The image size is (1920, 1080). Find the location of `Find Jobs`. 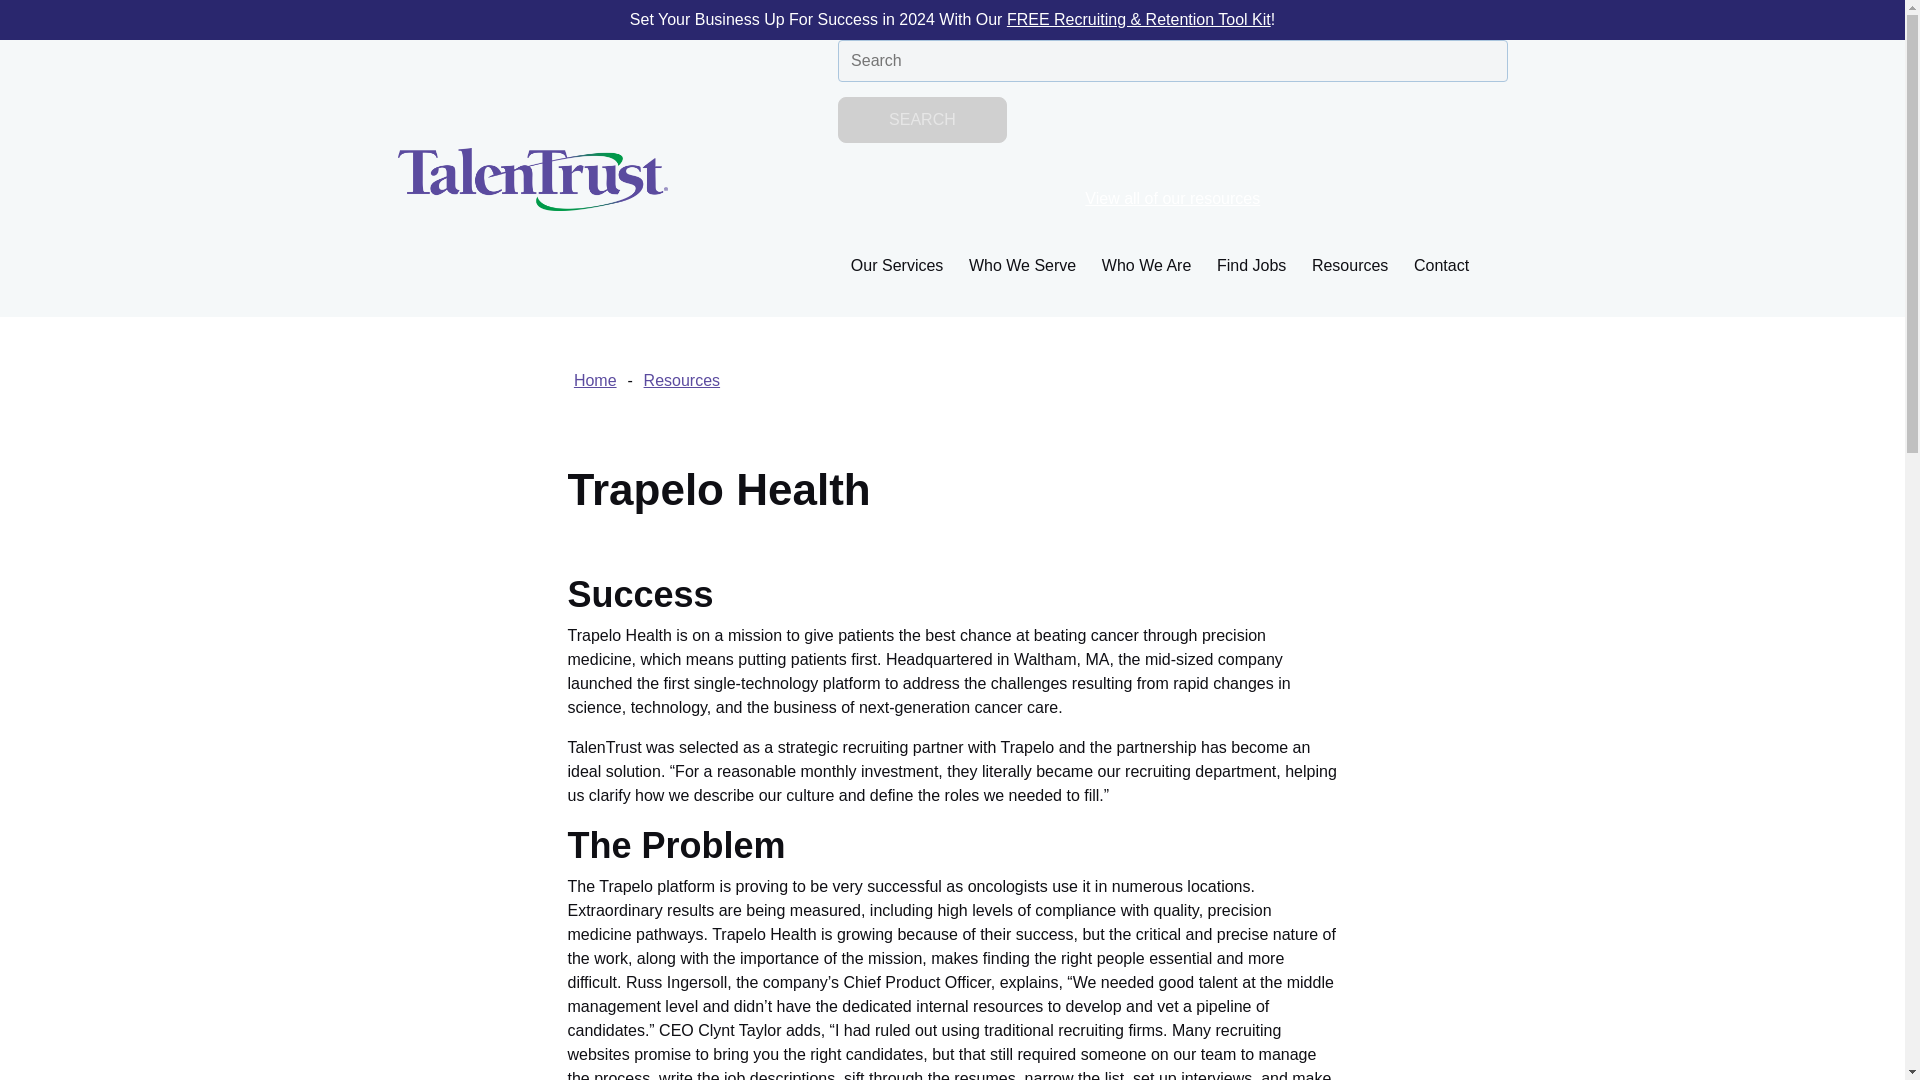

Find Jobs is located at coordinates (1251, 264).